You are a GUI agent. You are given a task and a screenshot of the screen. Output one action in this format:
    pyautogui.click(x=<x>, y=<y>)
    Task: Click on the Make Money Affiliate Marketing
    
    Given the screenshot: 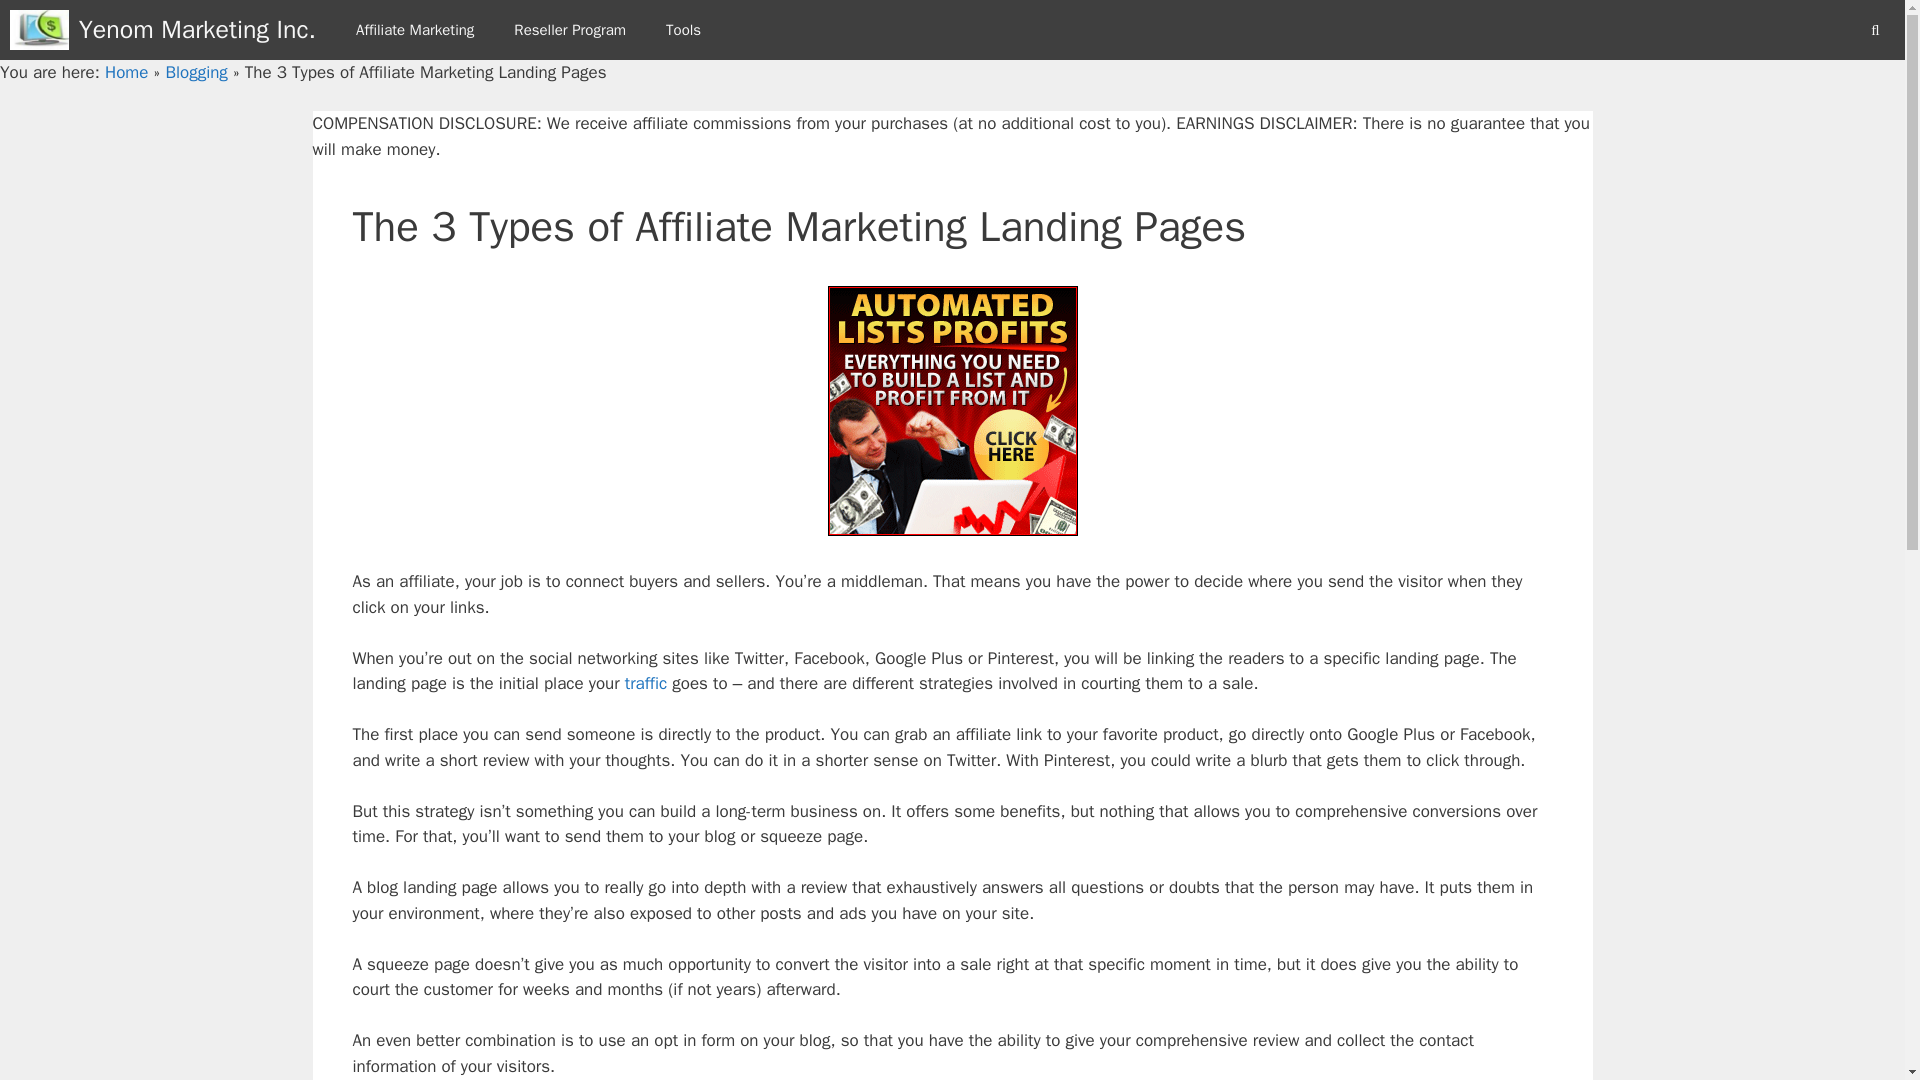 What is the action you would take?
    pyautogui.click(x=414, y=30)
    